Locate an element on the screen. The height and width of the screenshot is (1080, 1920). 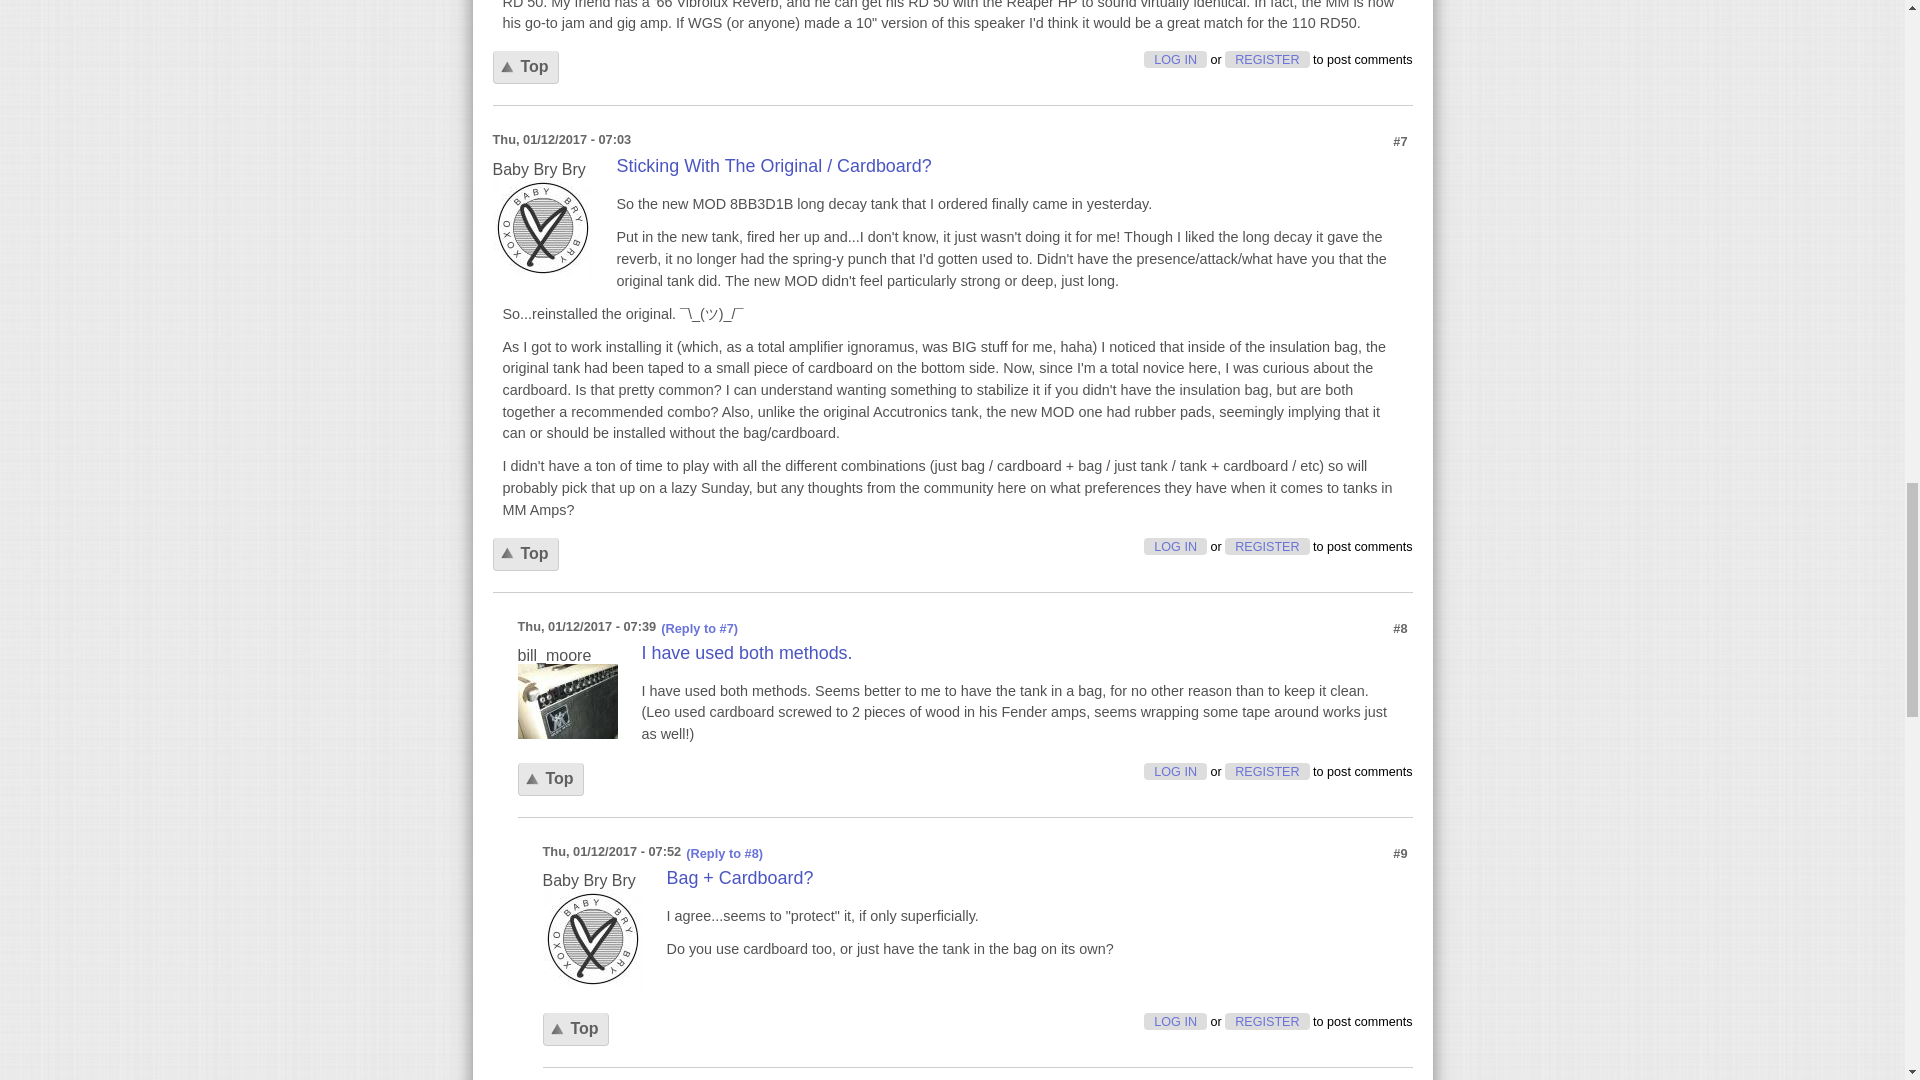
Jump to top of page is located at coordinates (524, 554).